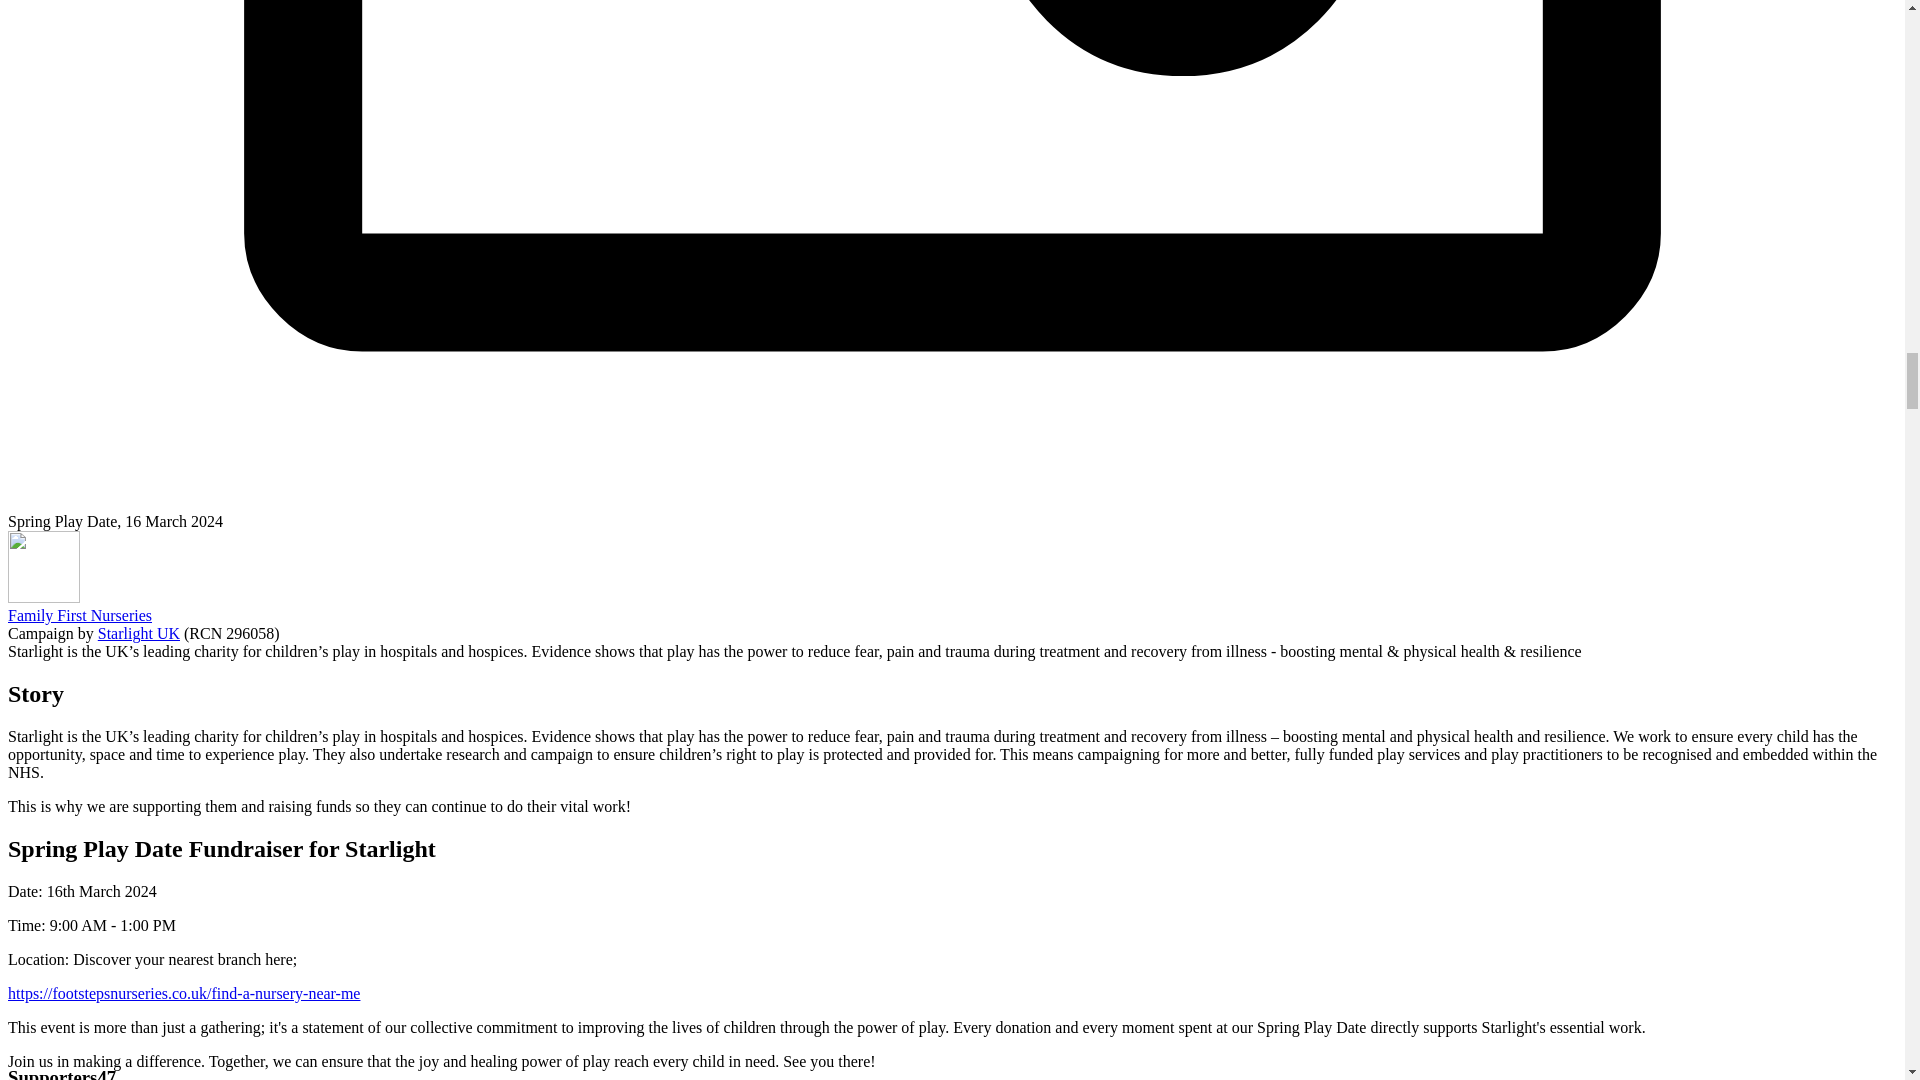 This screenshot has height=1080, width=1920. What do you see at coordinates (79, 615) in the screenshot?
I see `Family First Nurseries` at bounding box center [79, 615].